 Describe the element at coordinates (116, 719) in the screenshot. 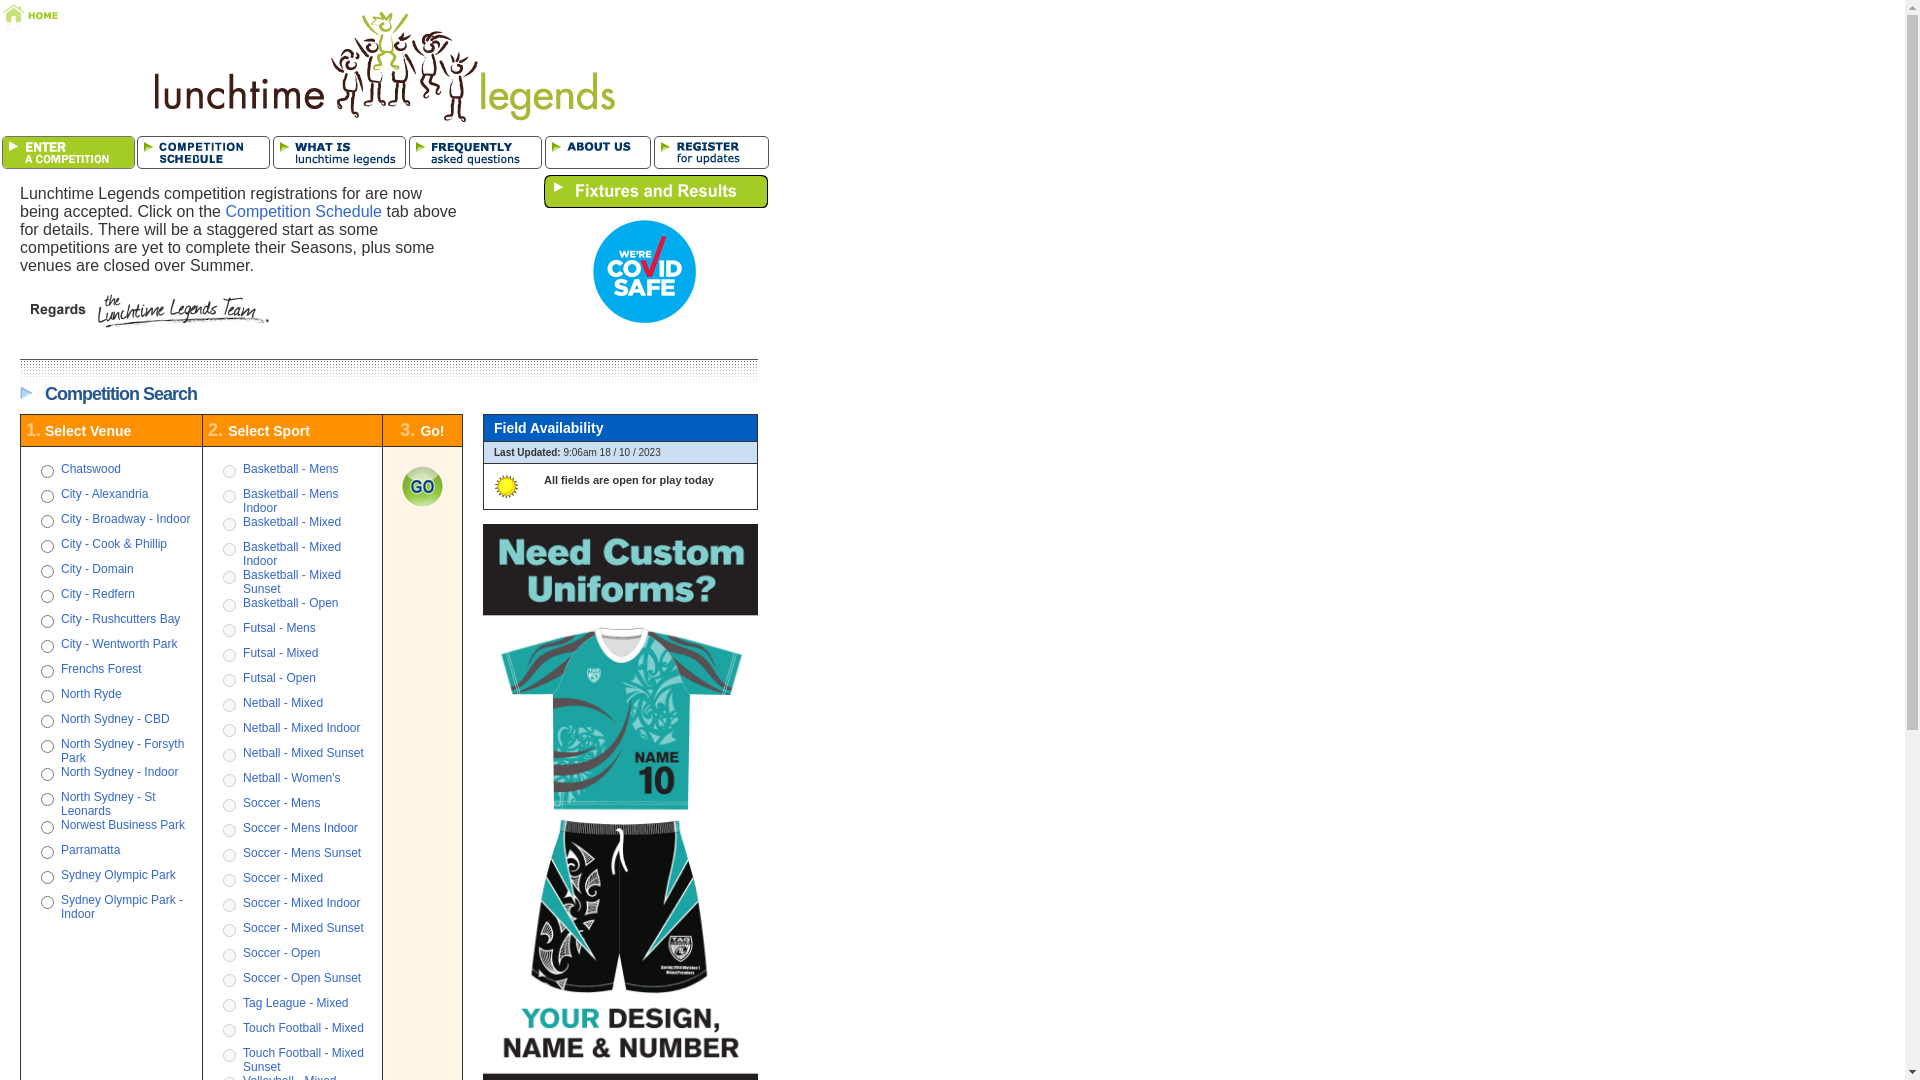

I see `North Sydney - CBD` at that location.